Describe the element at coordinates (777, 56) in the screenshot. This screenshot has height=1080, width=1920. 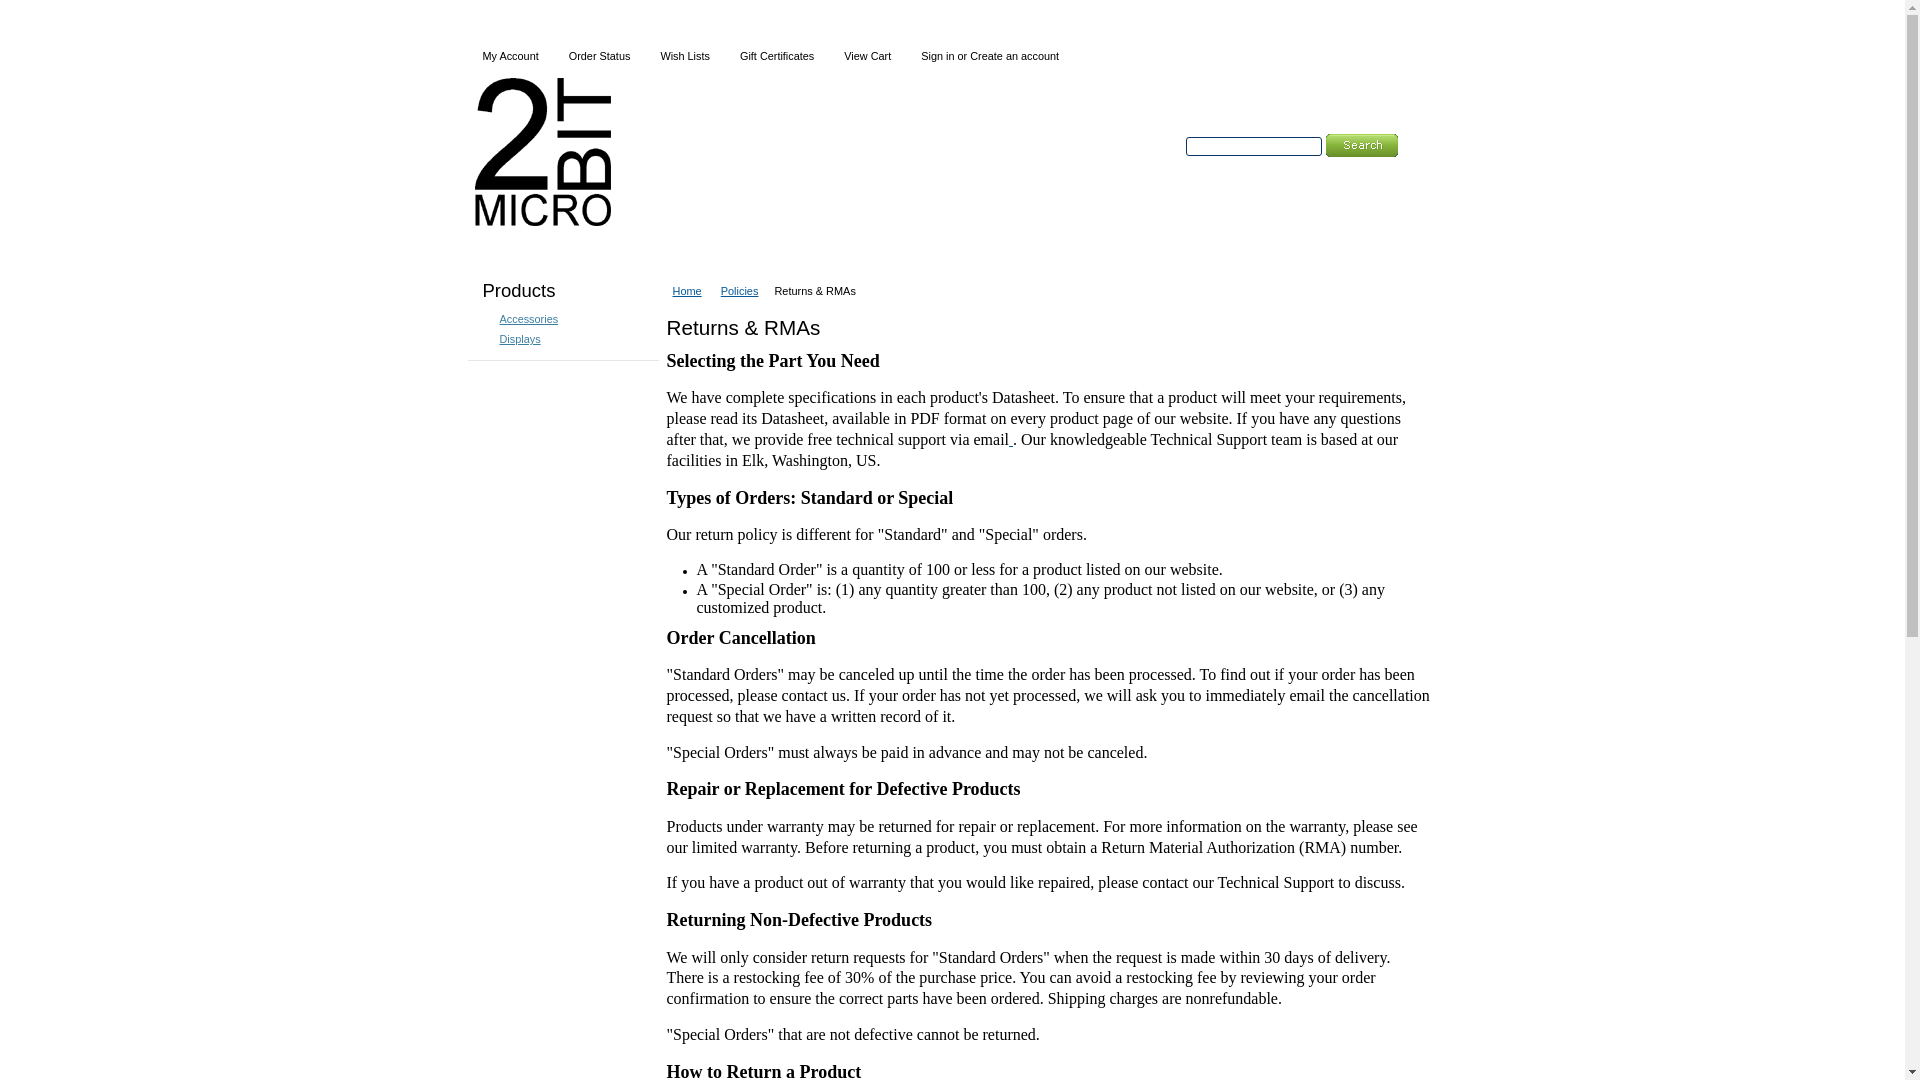
I see `Gift Certificates` at that location.